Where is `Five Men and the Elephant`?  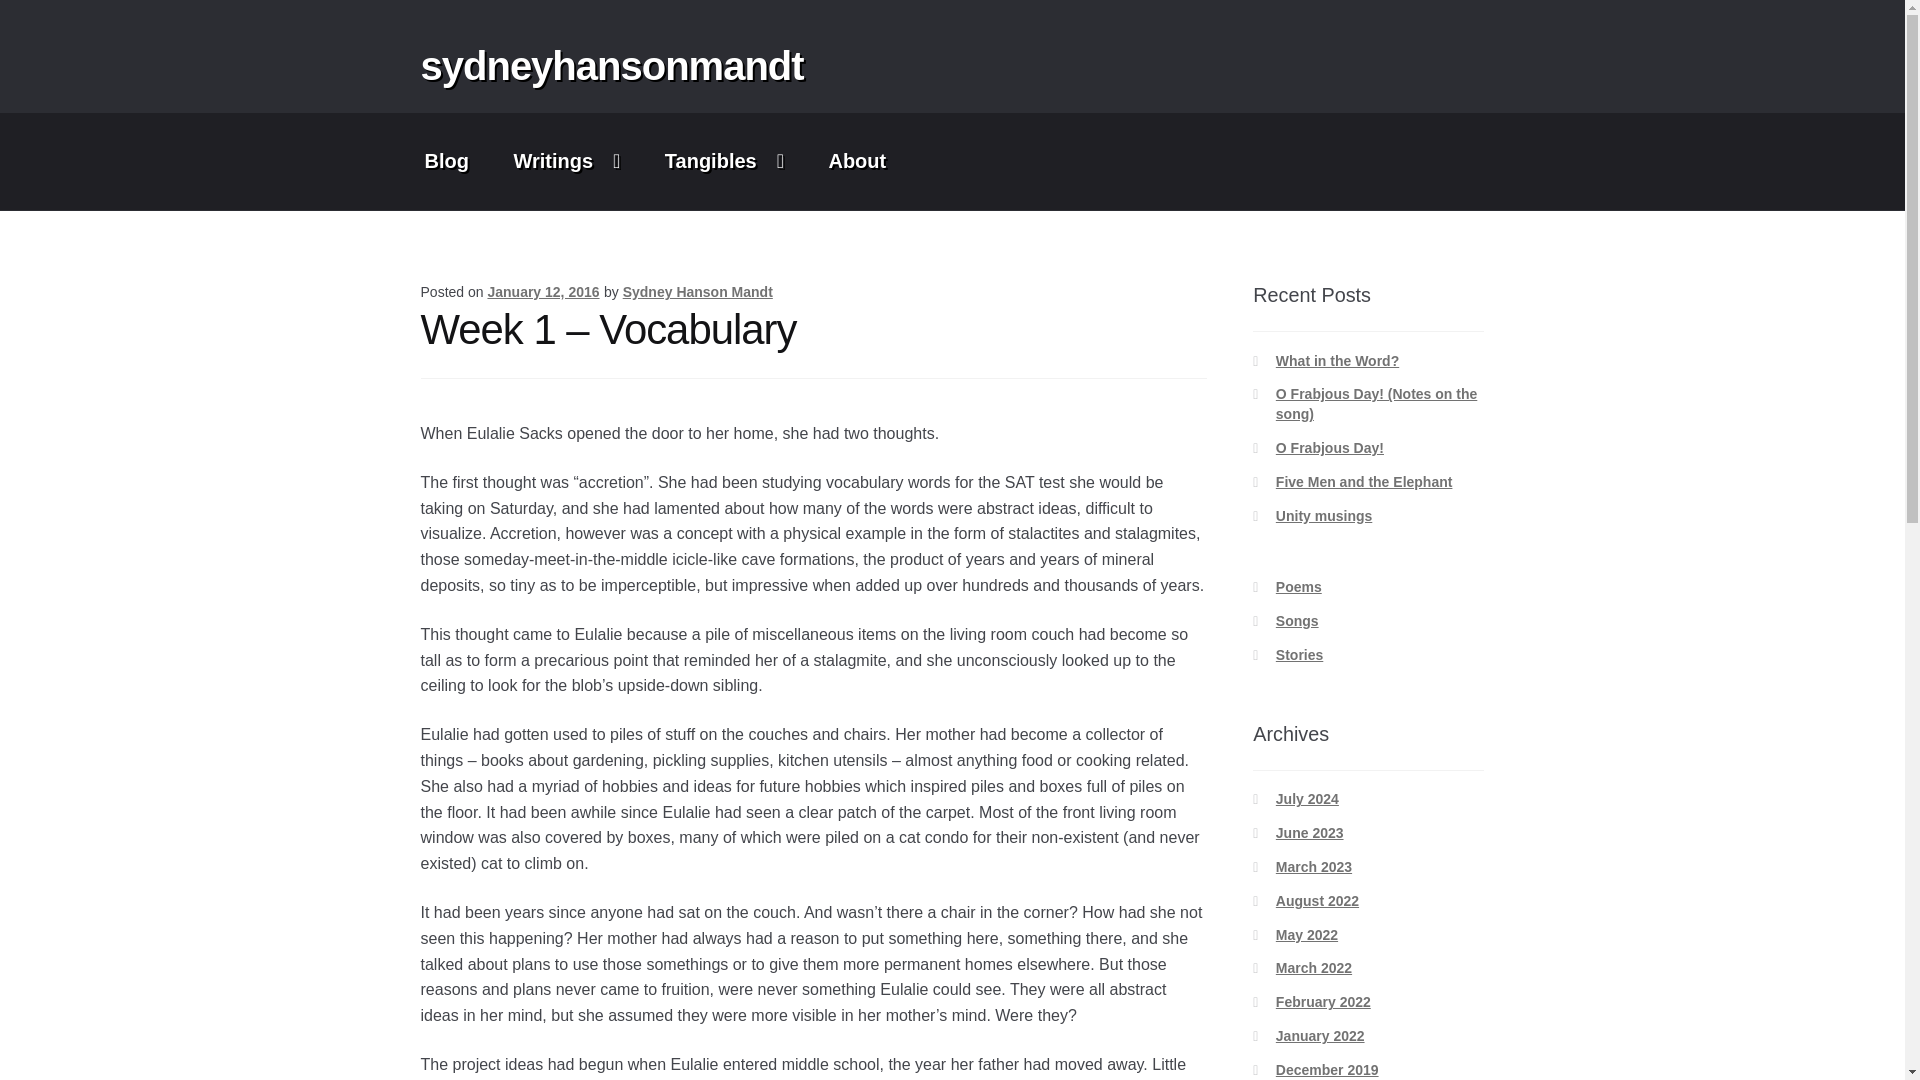
Five Men and the Elephant is located at coordinates (1364, 482).